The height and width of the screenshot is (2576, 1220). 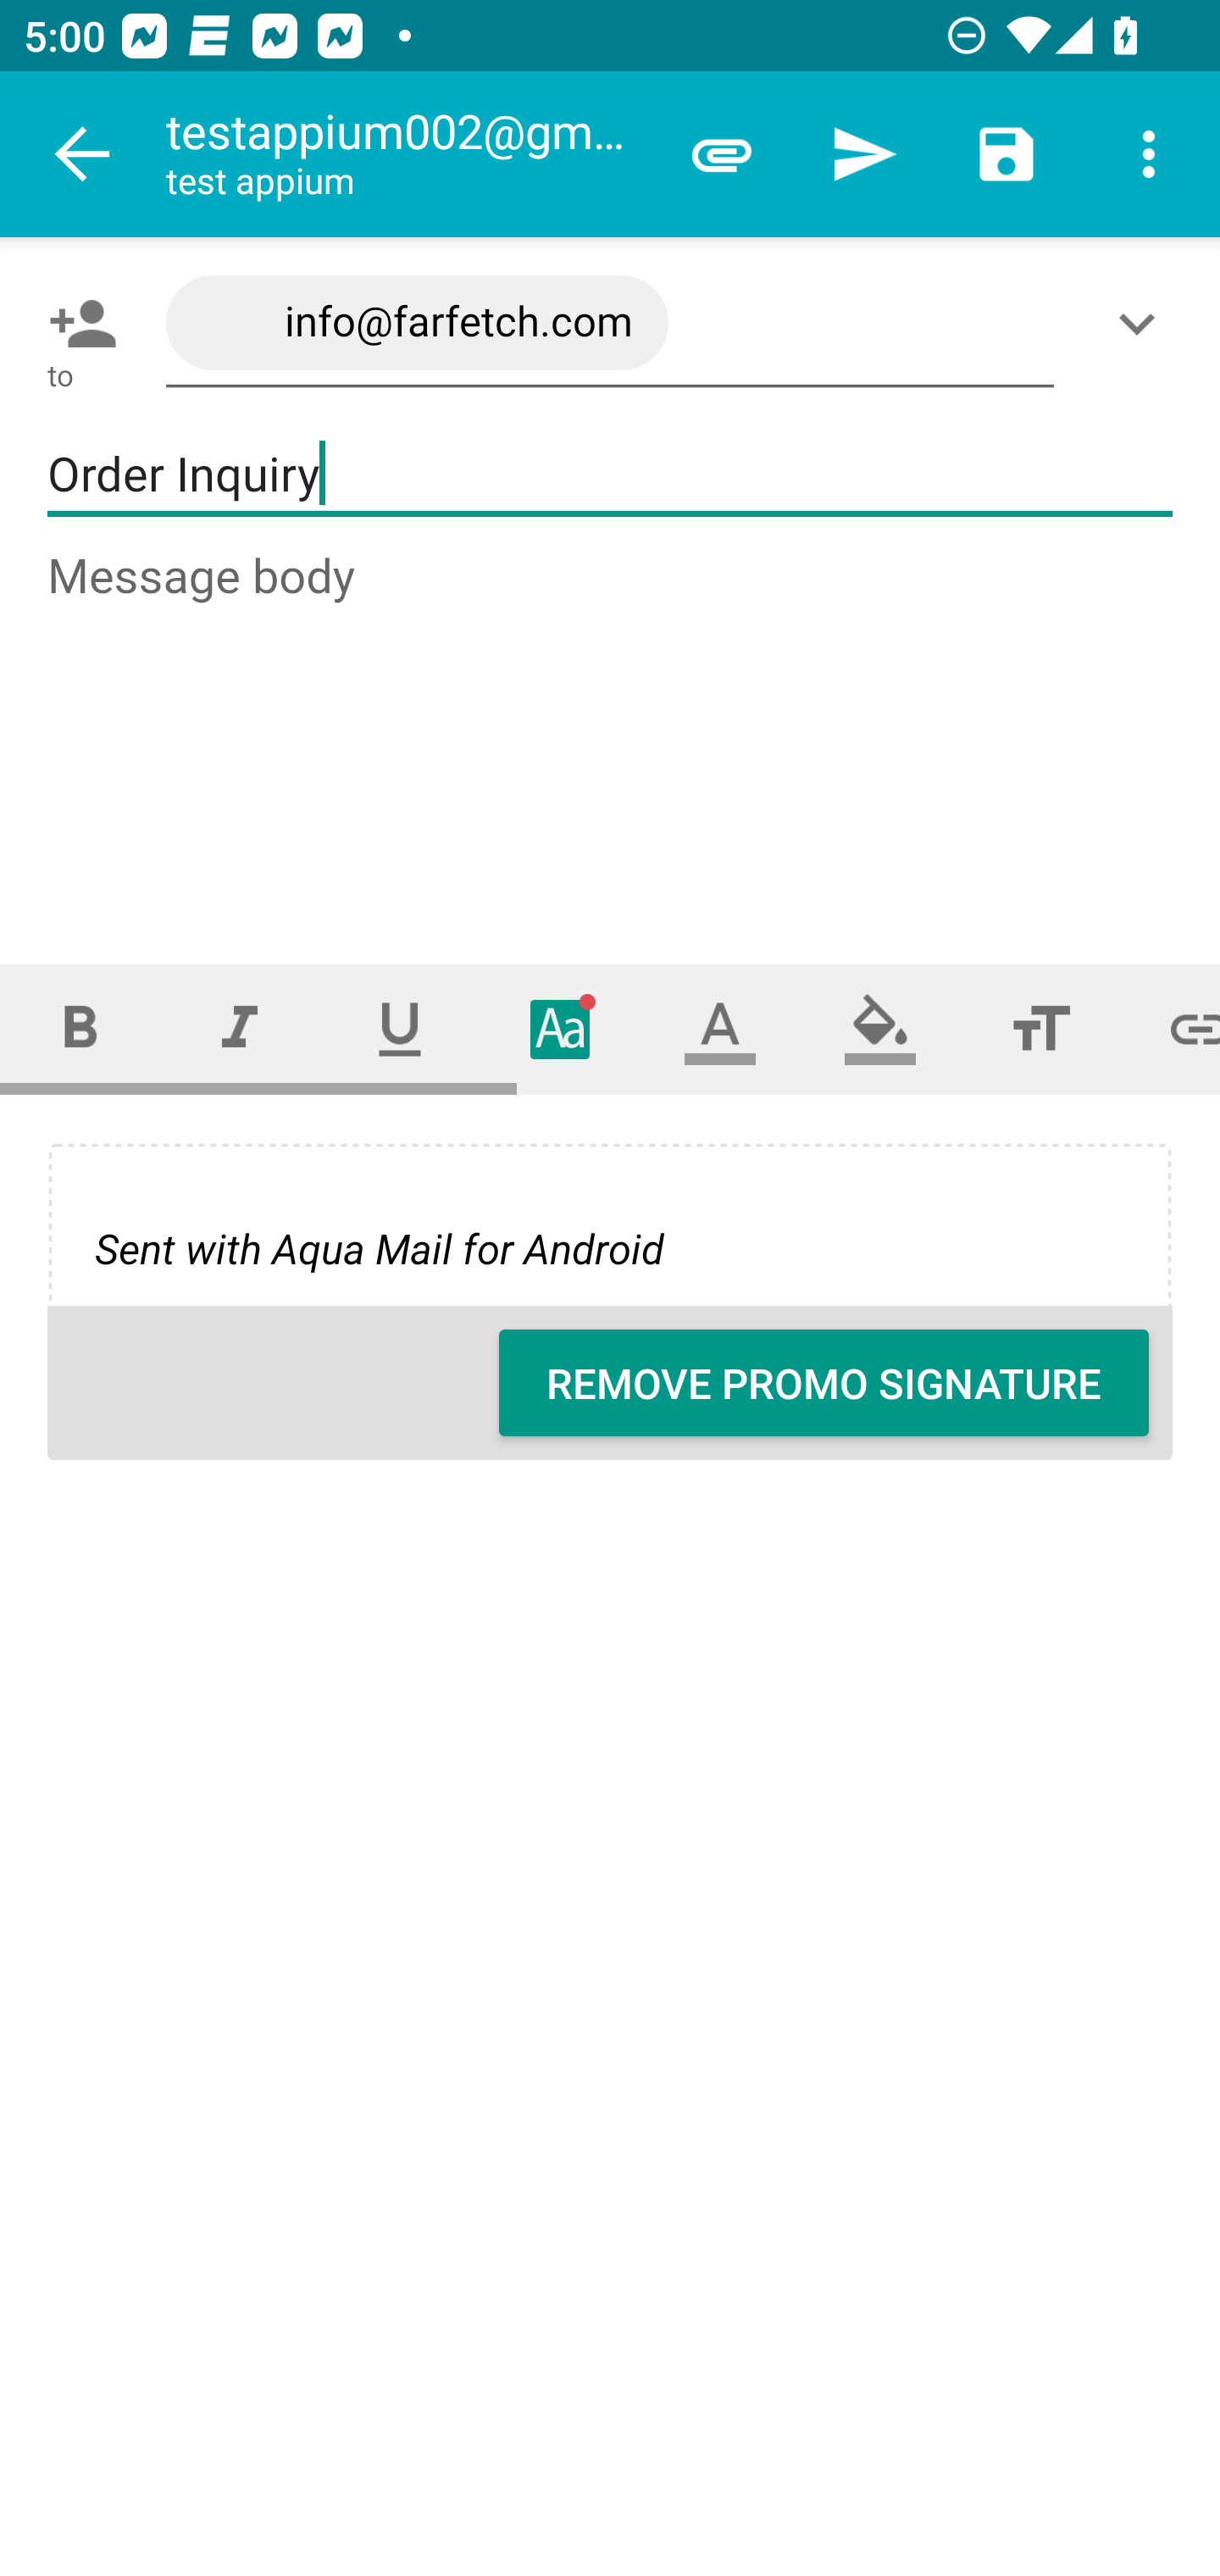 What do you see at coordinates (720, 1029) in the screenshot?
I see `Text color` at bounding box center [720, 1029].